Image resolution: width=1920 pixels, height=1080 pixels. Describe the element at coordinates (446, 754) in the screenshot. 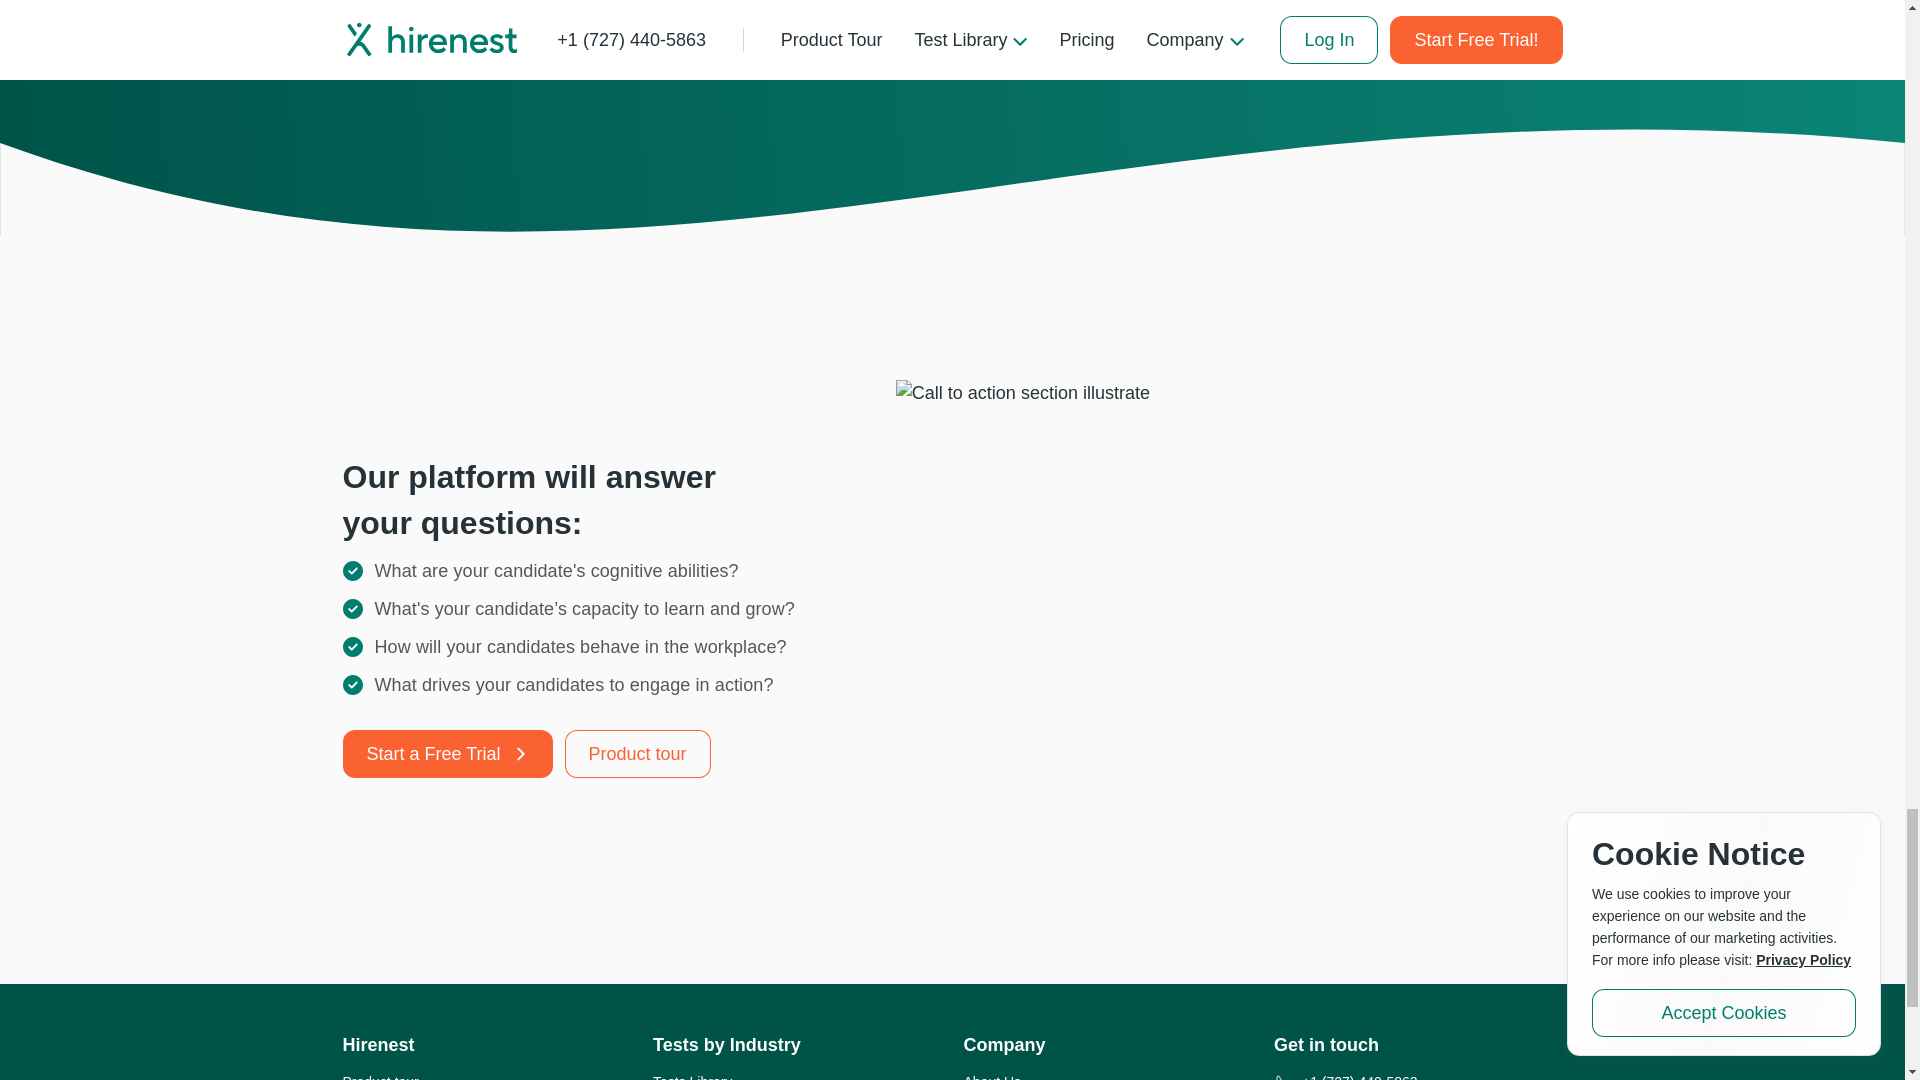

I see `Start a Free Trial` at that location.